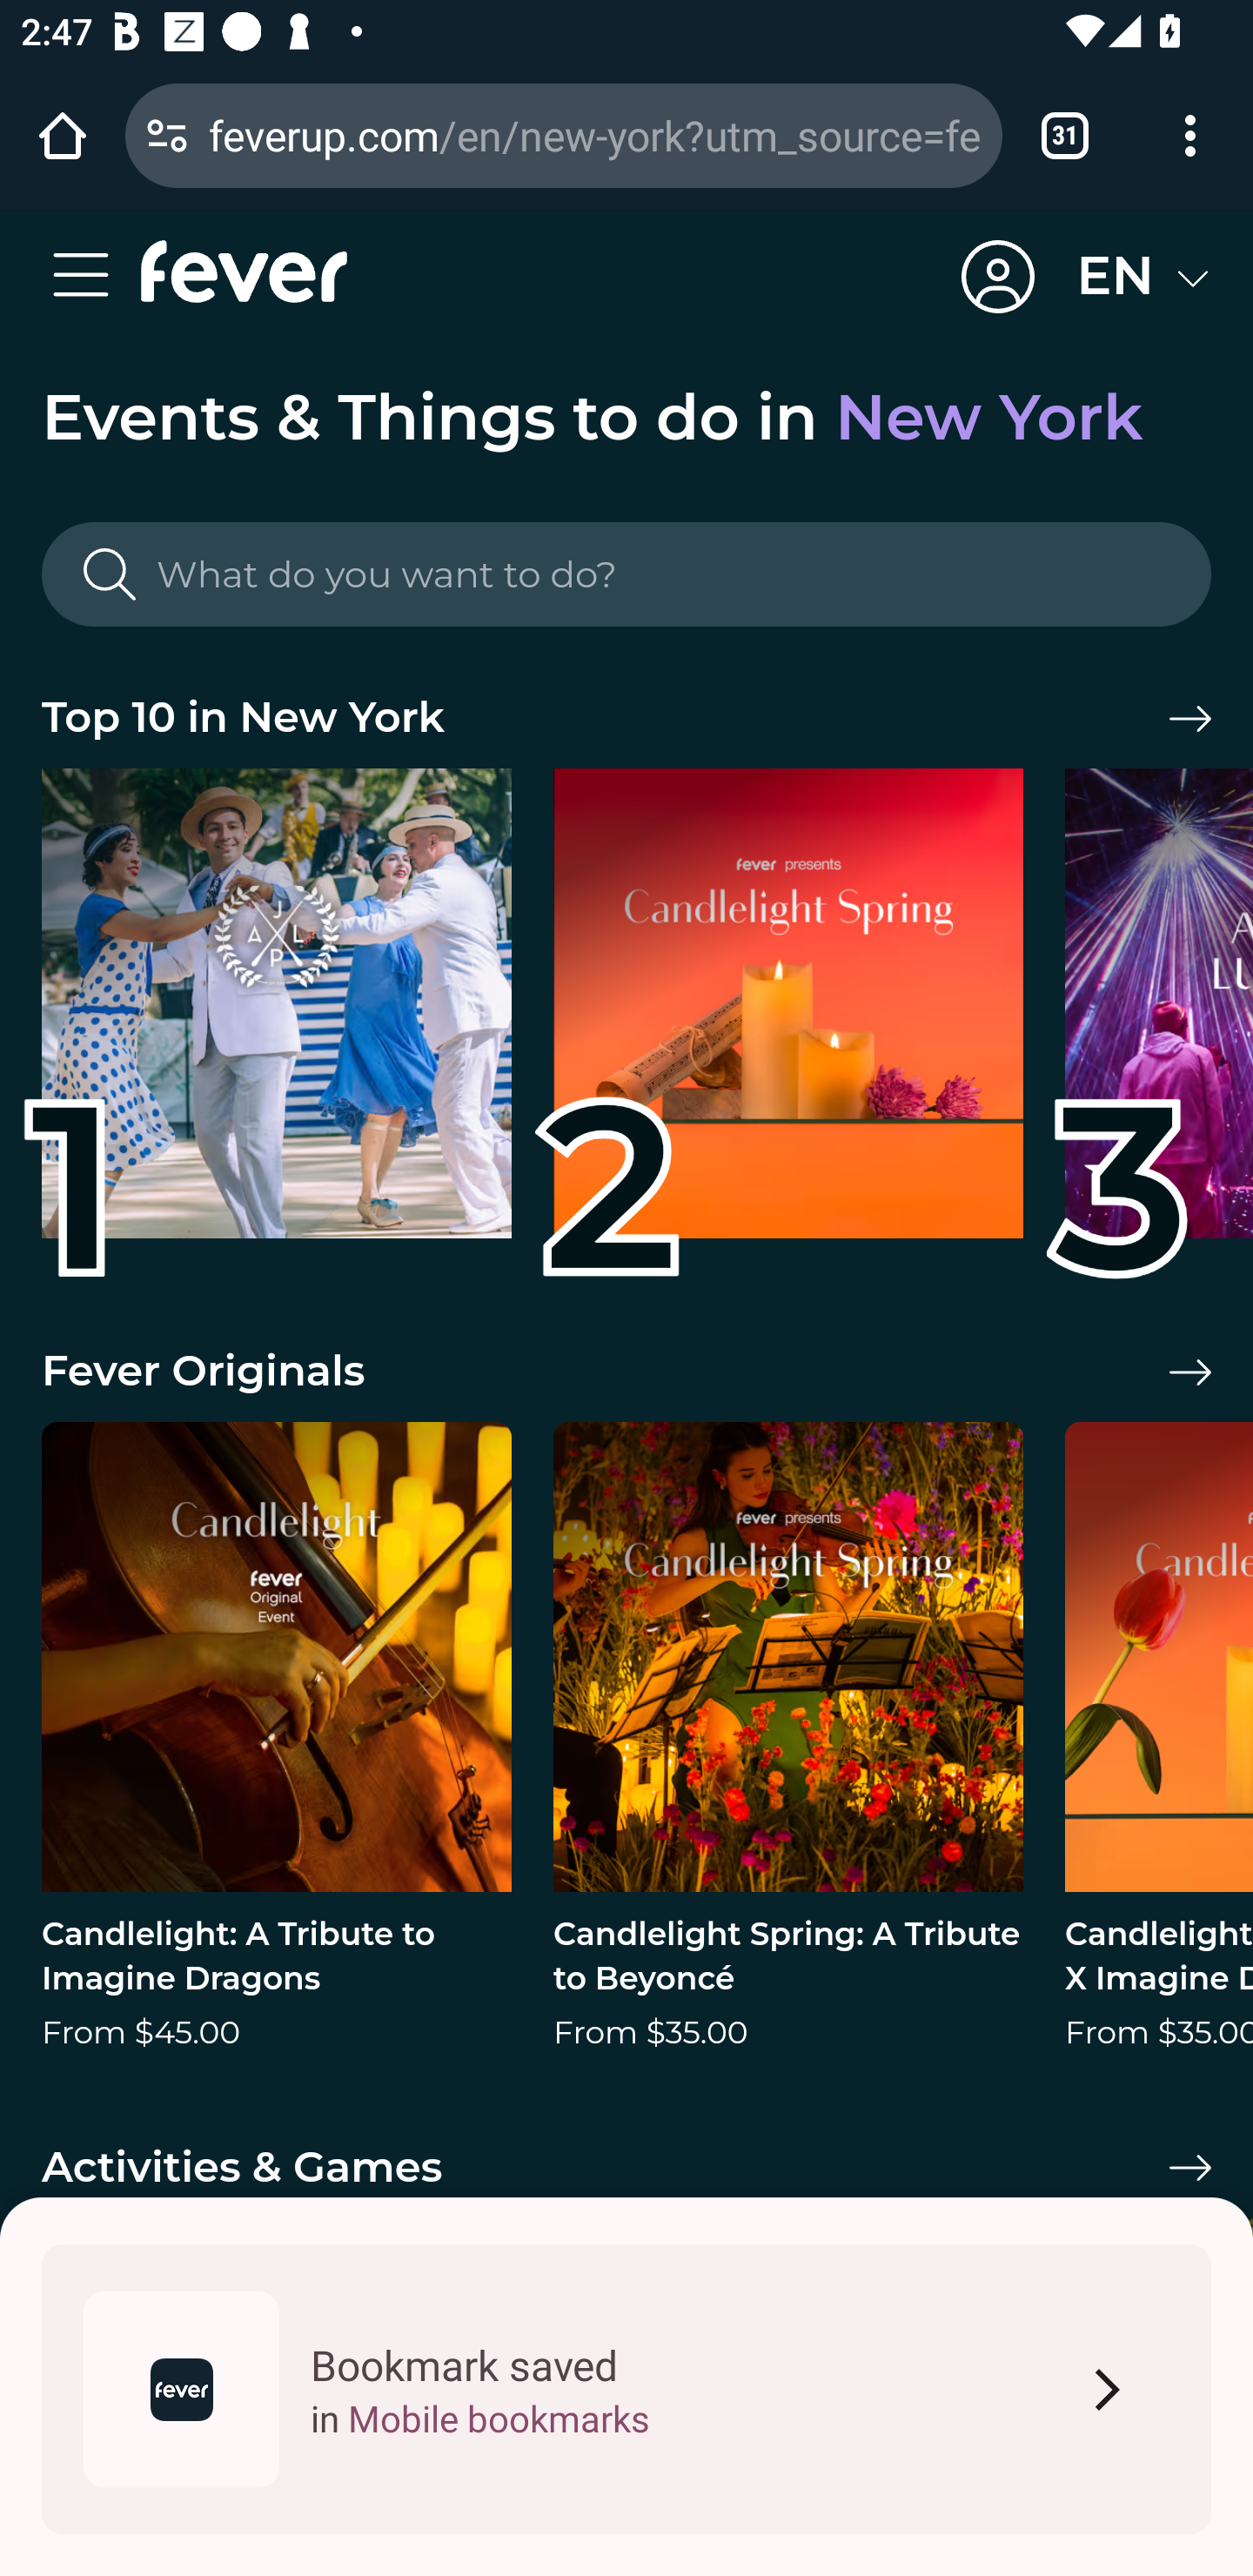 This screenshot has width=1253, height=2576. Describe the element at coordinates (1143, 277) in the screenshot. I see `EN` at that location.